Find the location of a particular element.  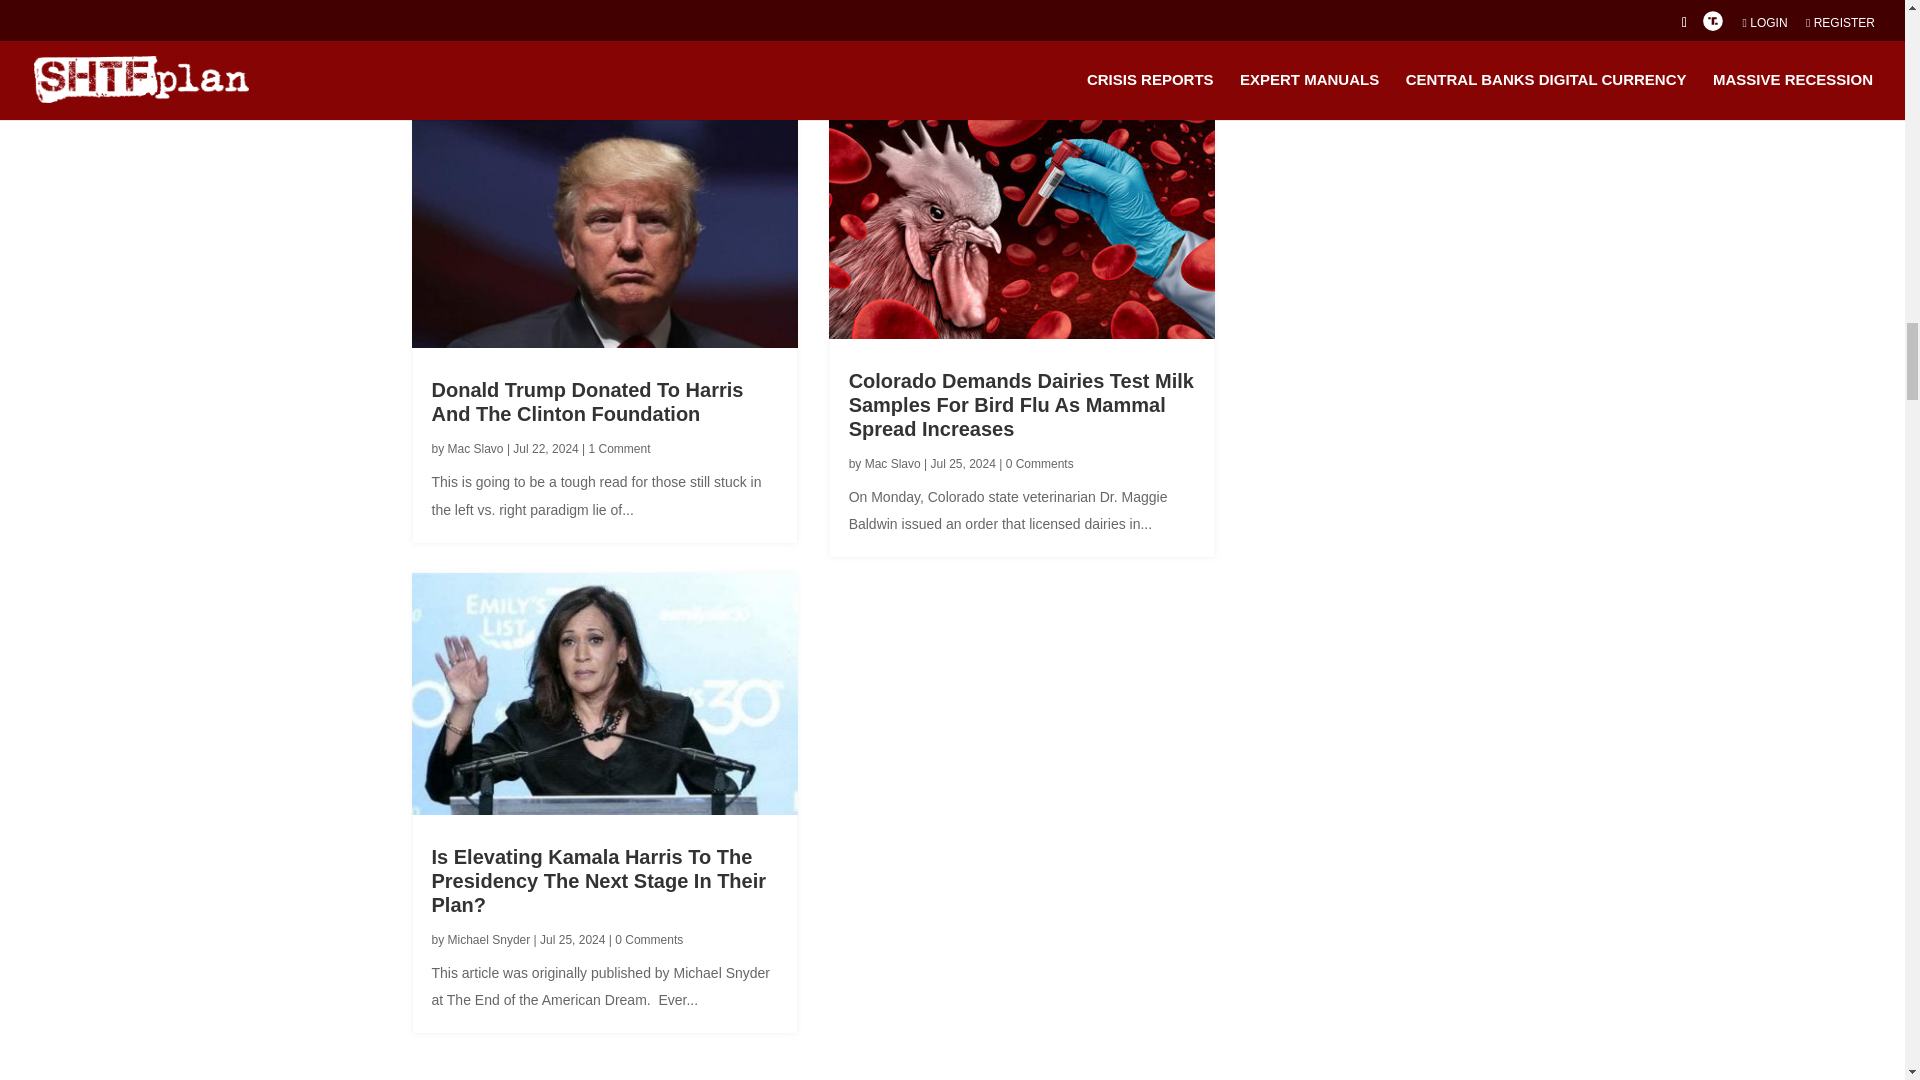

Posts by Mac Slavo is located at coordinates (893, 463).